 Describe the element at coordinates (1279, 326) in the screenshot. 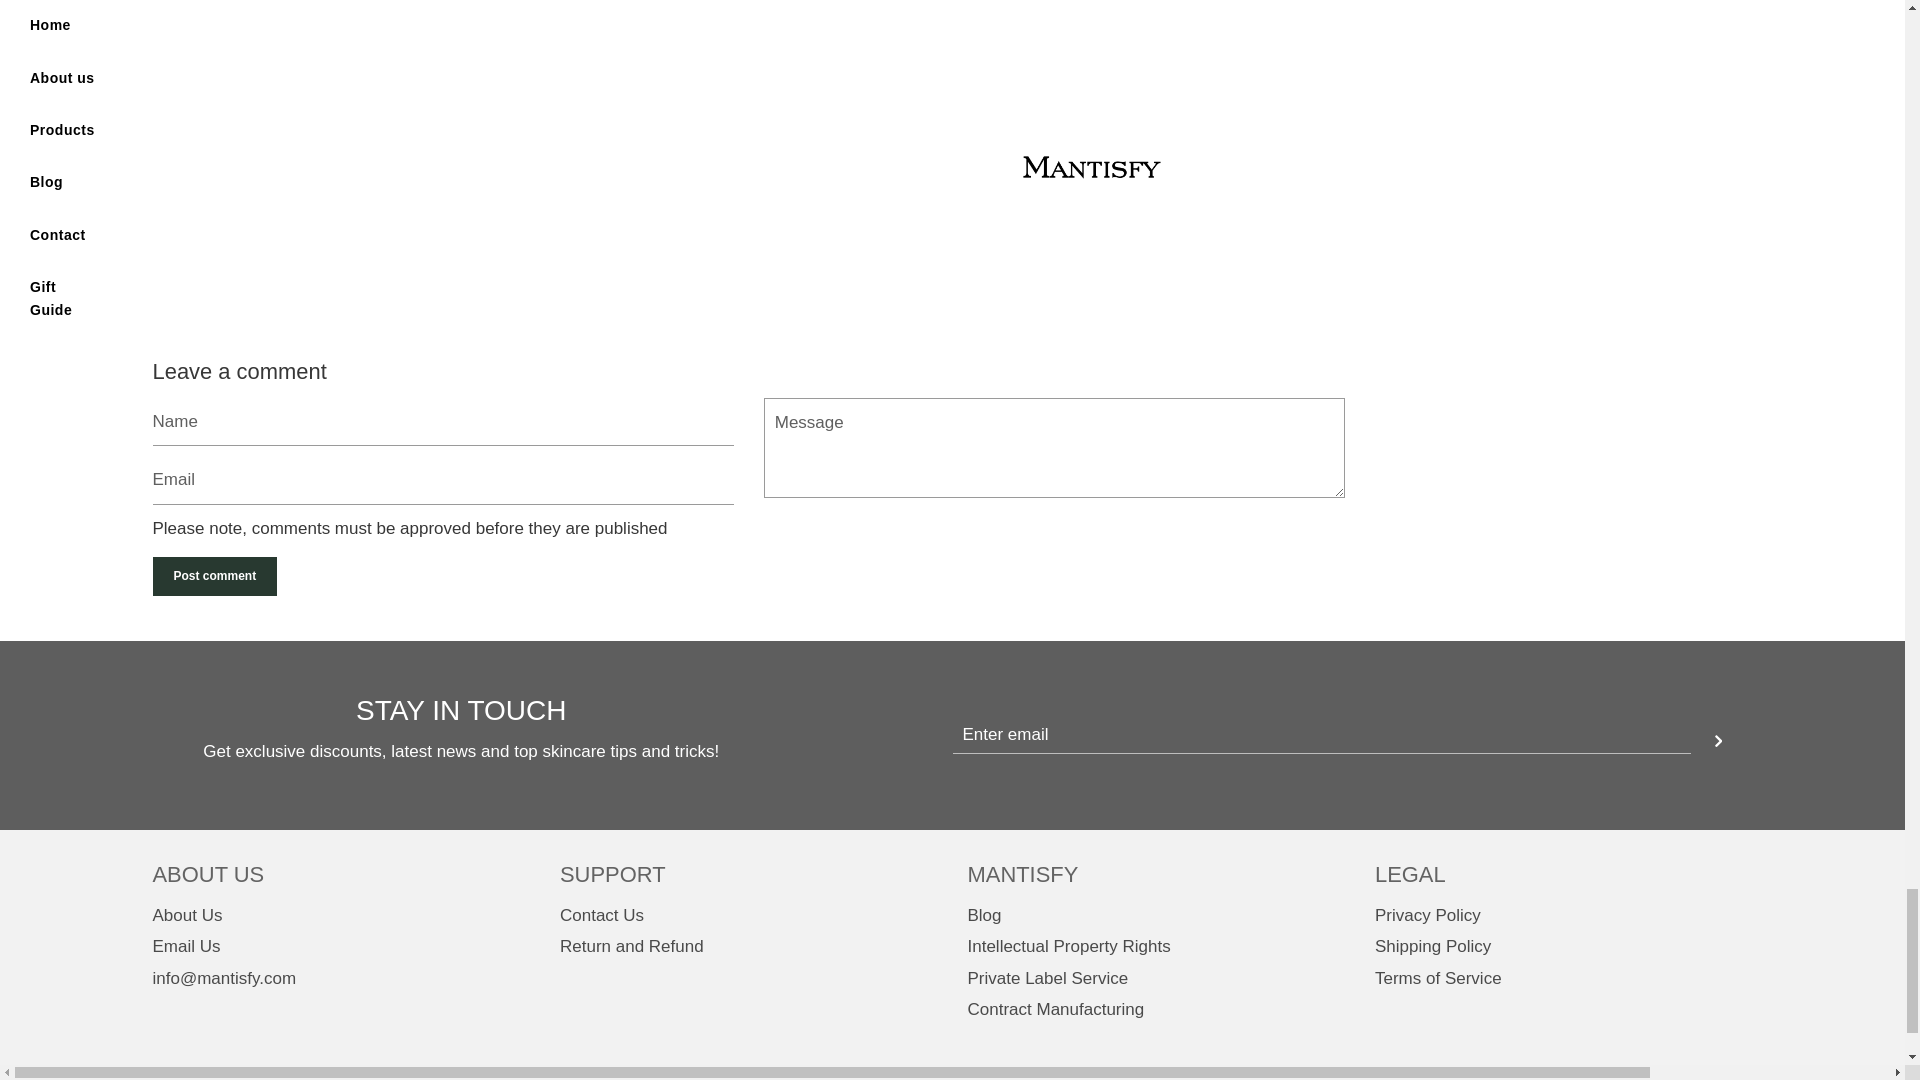

I see `Newer post` at that location.